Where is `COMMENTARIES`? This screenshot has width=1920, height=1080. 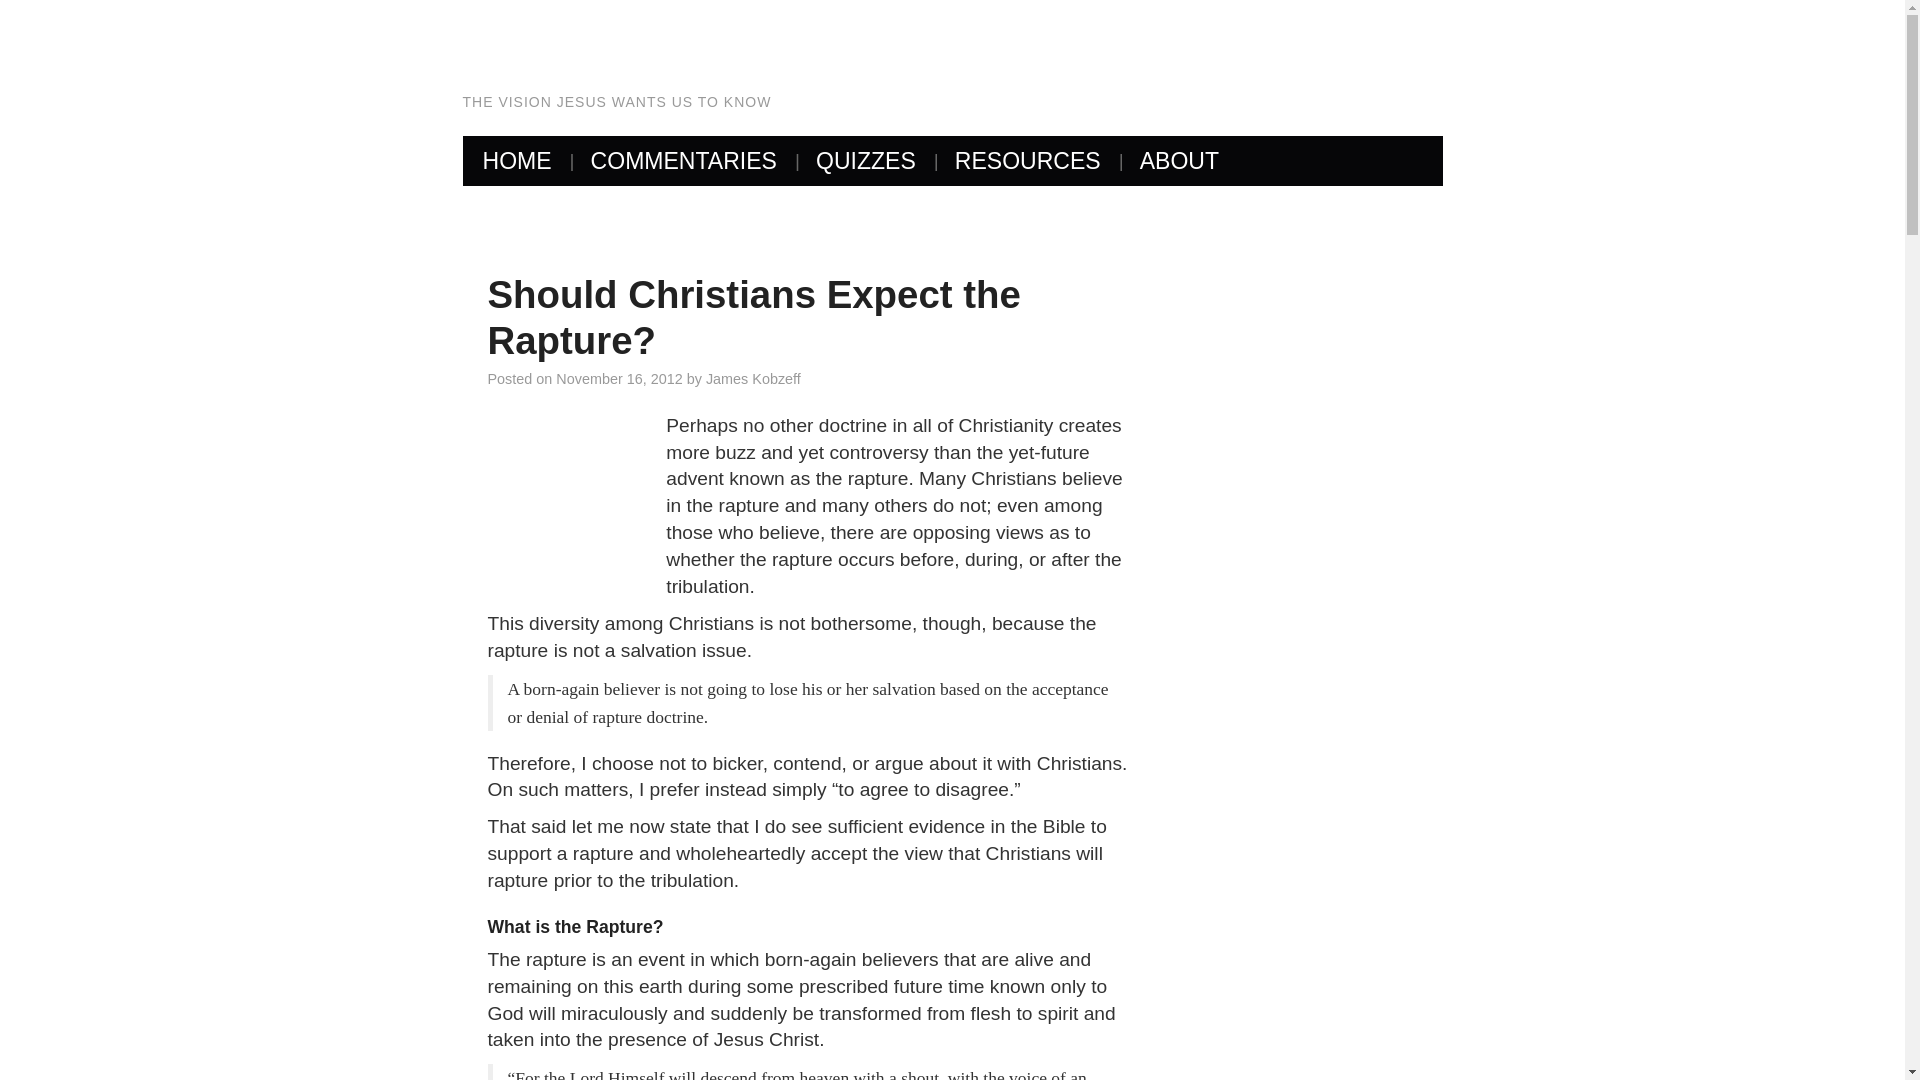 COMMENTARIES is located at coordinates (683, 160).